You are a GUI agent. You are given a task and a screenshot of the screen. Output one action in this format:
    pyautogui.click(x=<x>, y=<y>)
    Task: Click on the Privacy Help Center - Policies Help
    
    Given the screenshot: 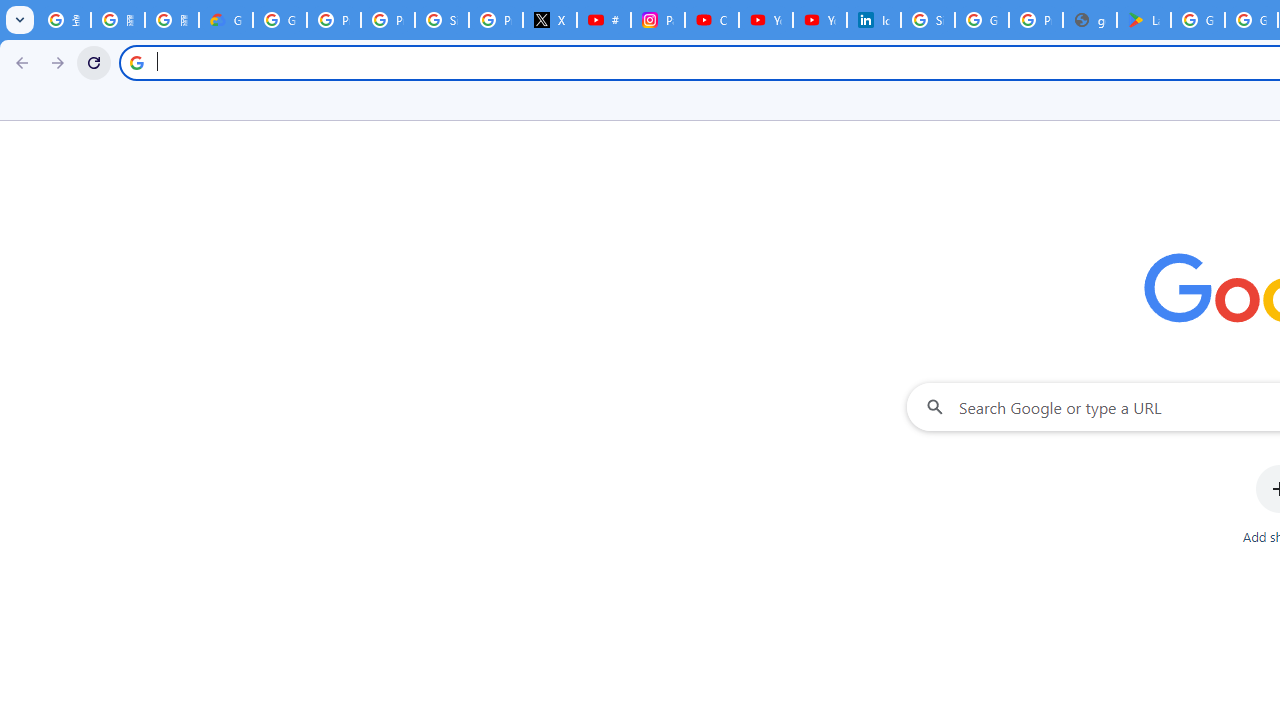 What is the action you would take?
    pyautogui.click(x=388, y=20)
    